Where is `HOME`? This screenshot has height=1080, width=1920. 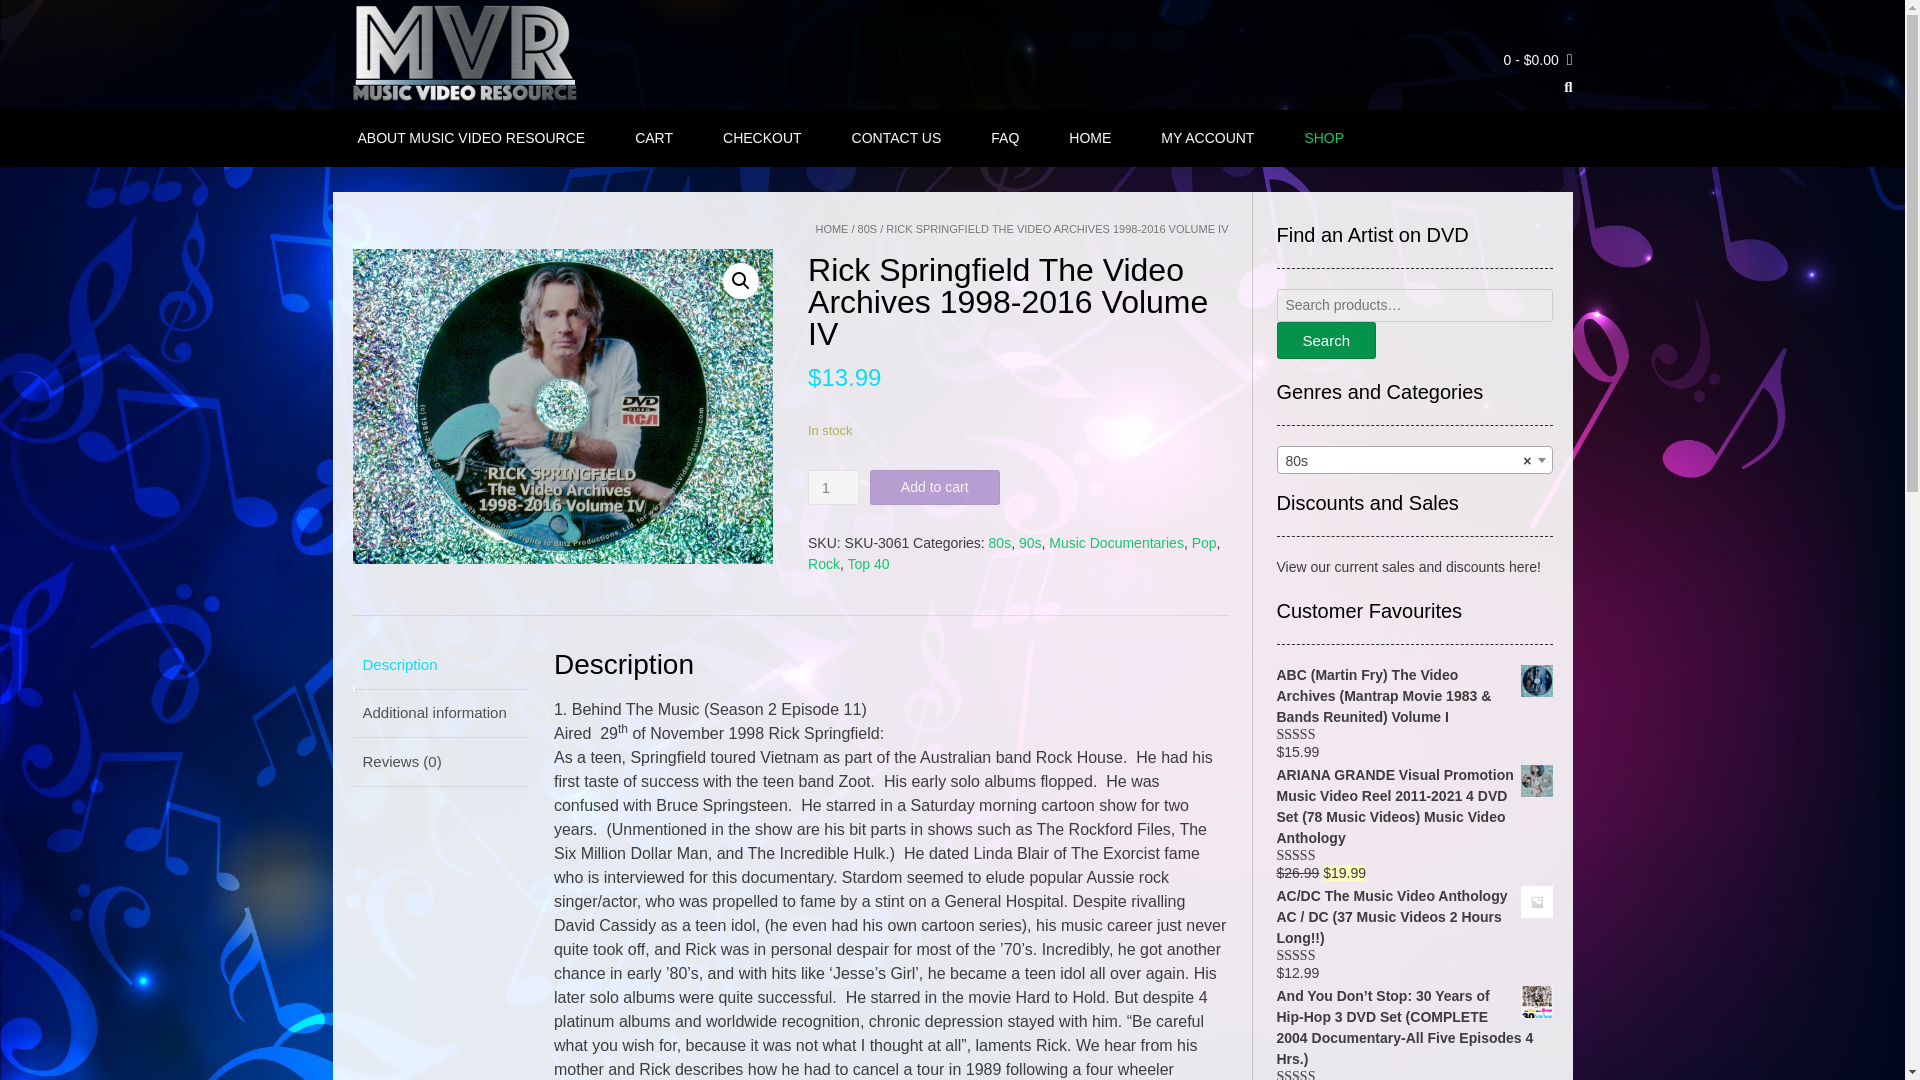
HOME is located at coordinates (1089, 138).